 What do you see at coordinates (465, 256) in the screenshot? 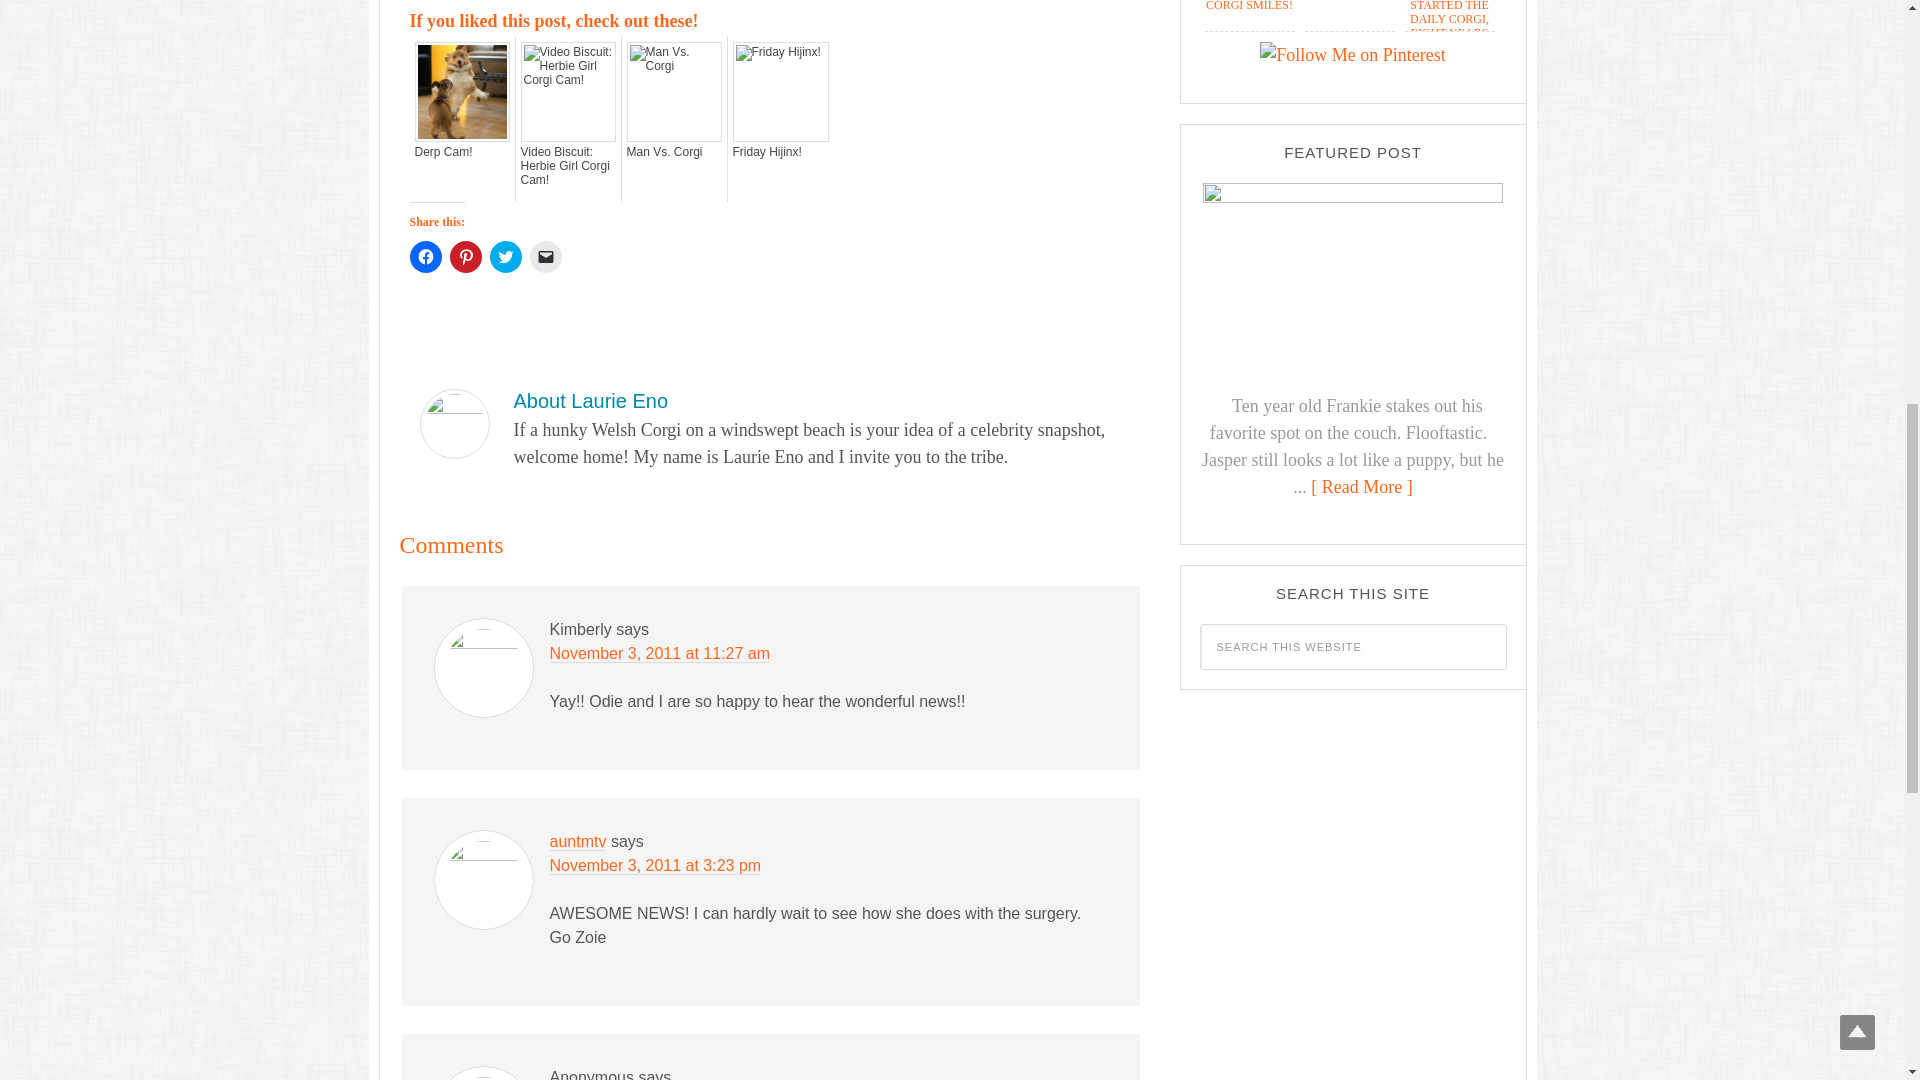
I see `Click to share on Pinterest` at bounding box center [465, 256].